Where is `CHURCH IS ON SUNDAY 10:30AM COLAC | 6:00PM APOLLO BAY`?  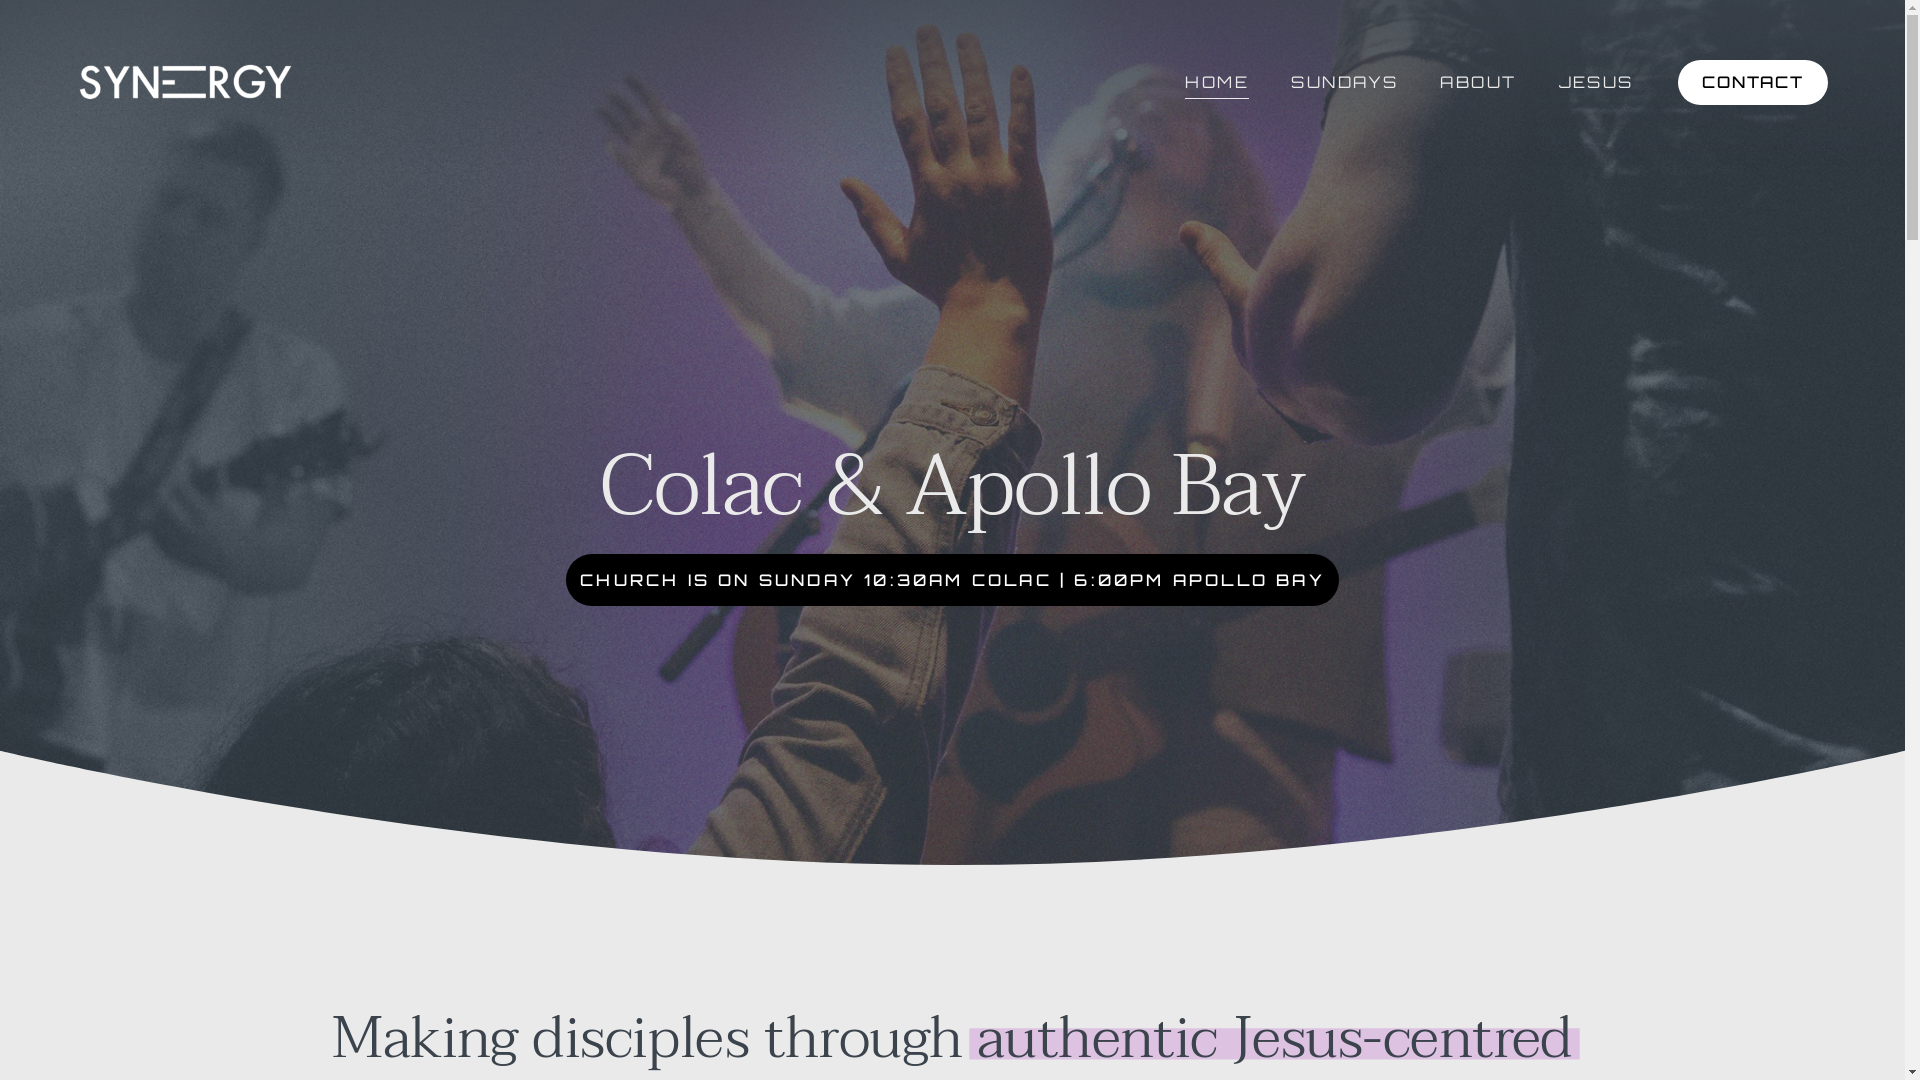 CHURCH IS ON SUNDAY 10:30AM COLAC | 6:00PM APOLLO BAY is located at coordinates (952, 580).